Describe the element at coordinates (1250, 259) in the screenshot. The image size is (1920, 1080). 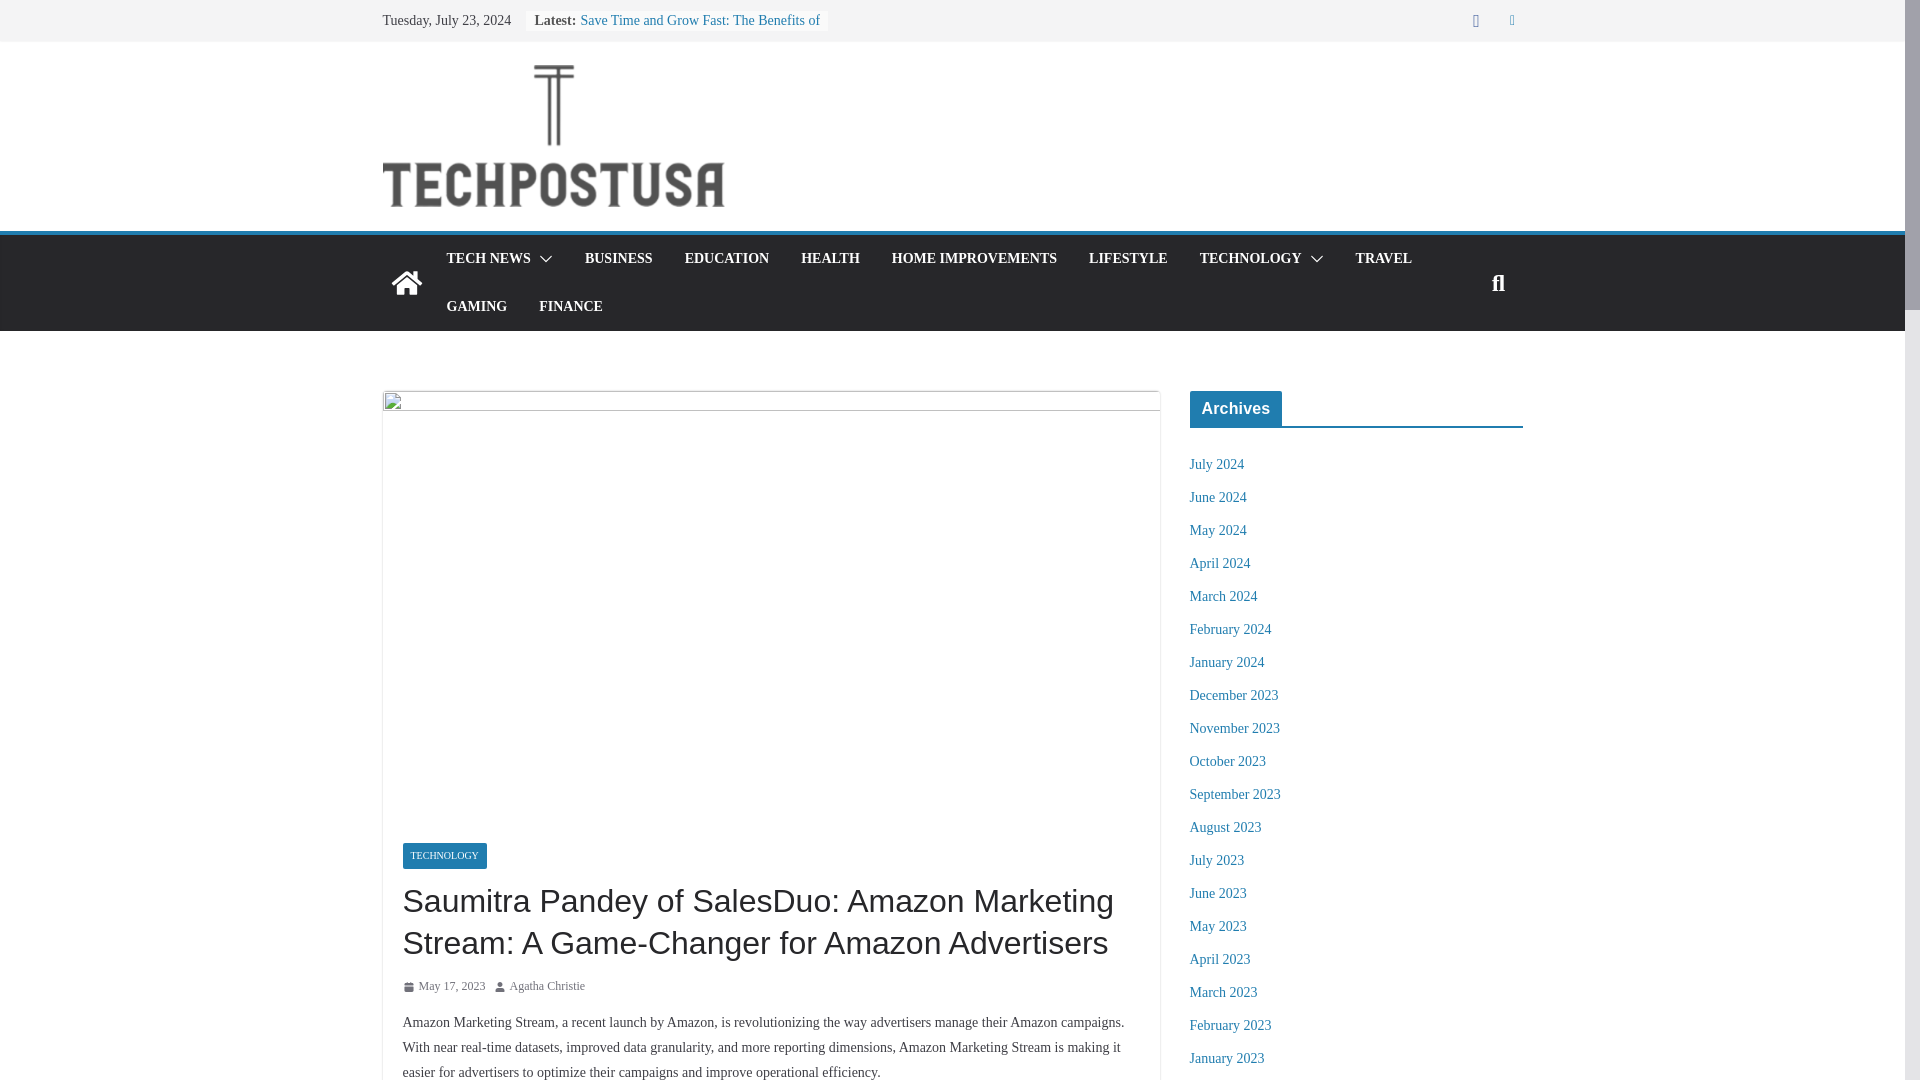
I see `TECHNOLOGY` at that location.